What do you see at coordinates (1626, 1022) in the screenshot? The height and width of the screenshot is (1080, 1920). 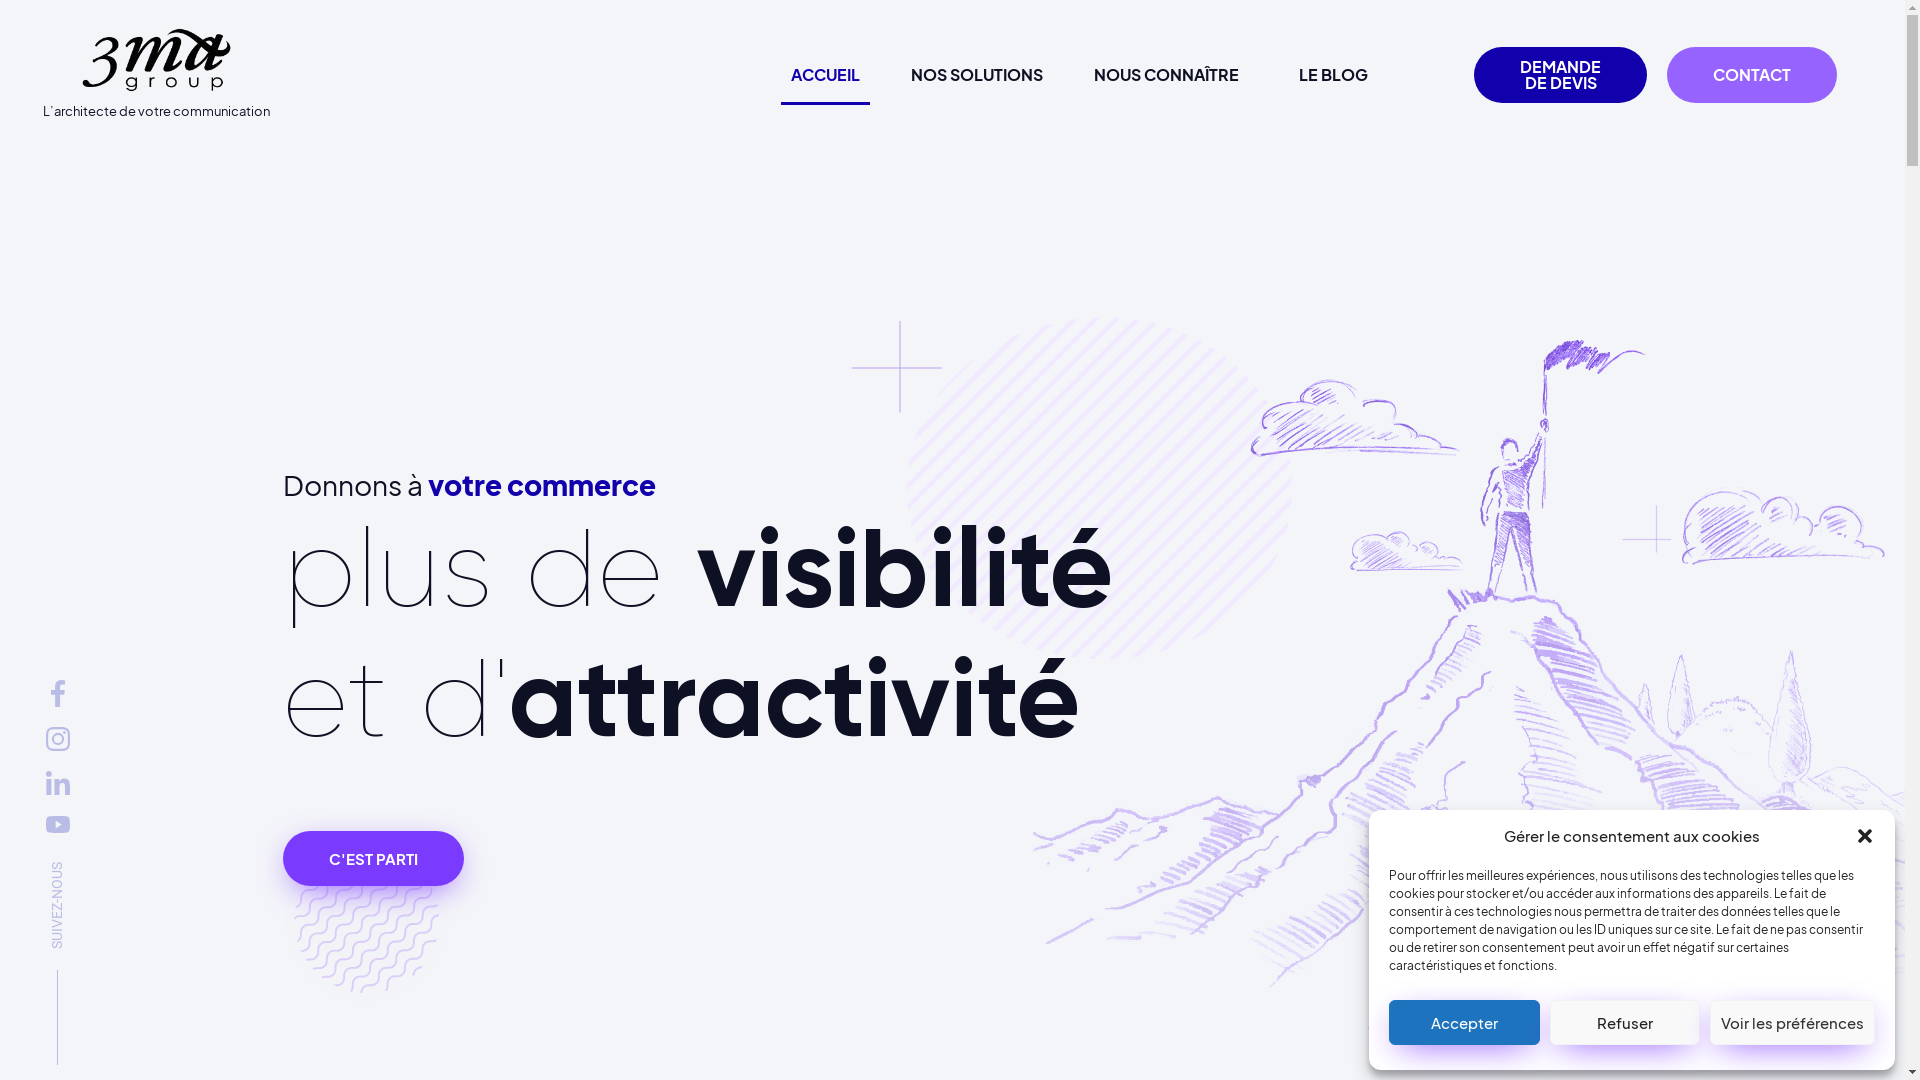 I see `Refuser` at bounding box center [1626, 1022].